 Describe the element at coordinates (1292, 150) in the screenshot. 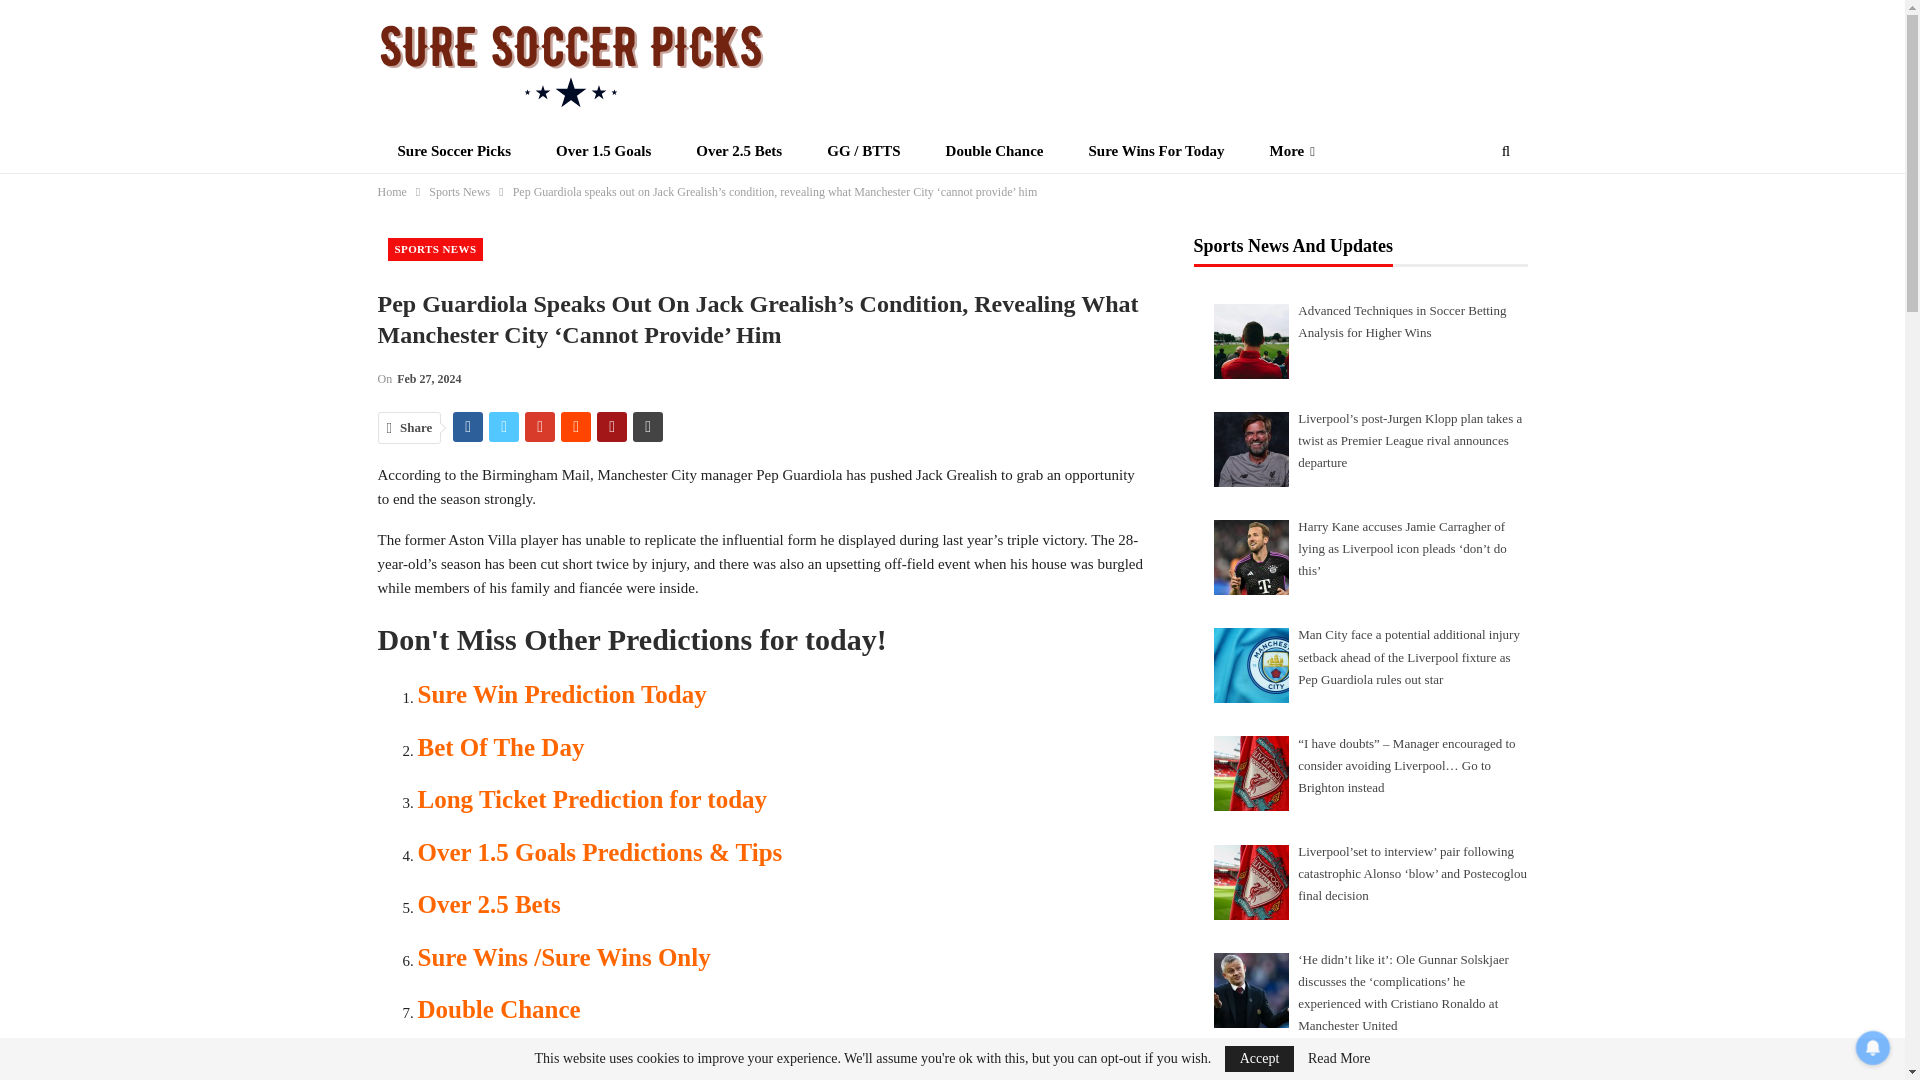

I see `More` at that location.